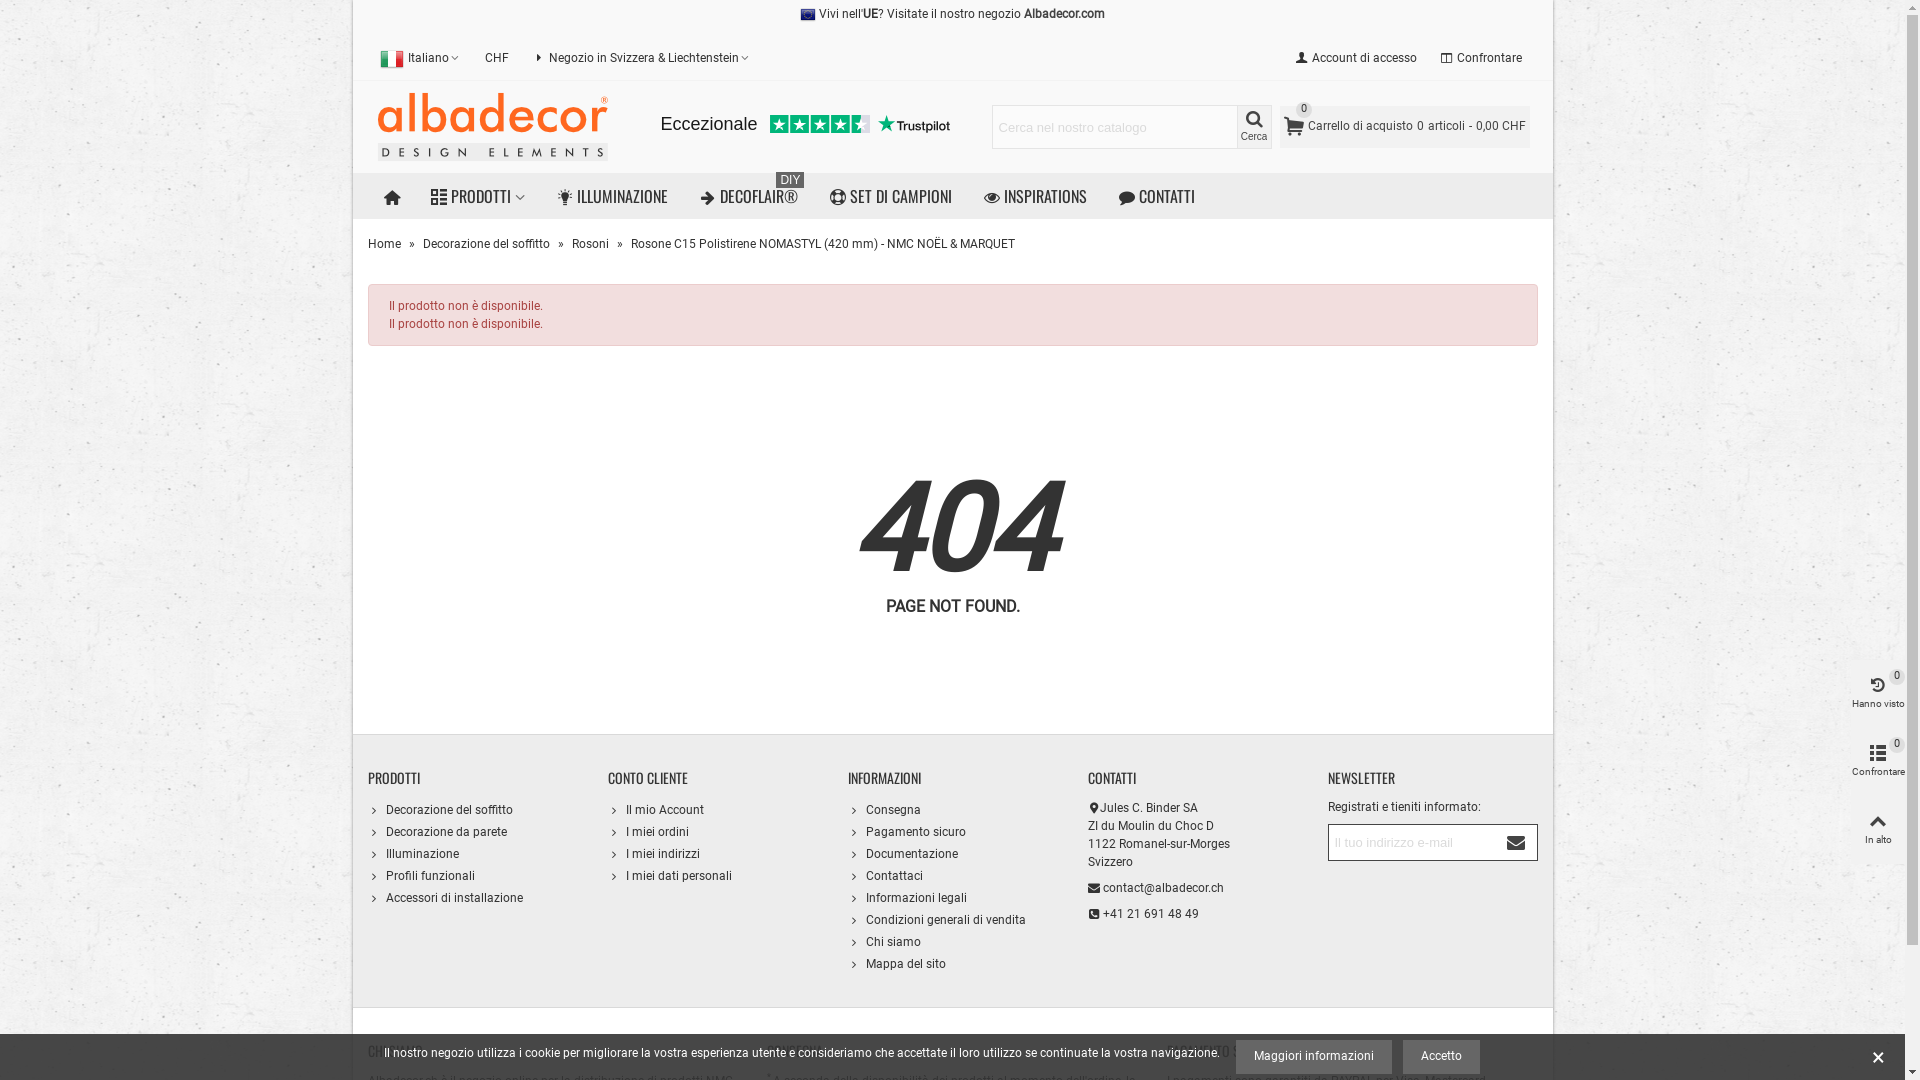 The height and width of the screenshot is (1080, 1920). I want to click on INSPIRATIONS, so click(1036, 196).